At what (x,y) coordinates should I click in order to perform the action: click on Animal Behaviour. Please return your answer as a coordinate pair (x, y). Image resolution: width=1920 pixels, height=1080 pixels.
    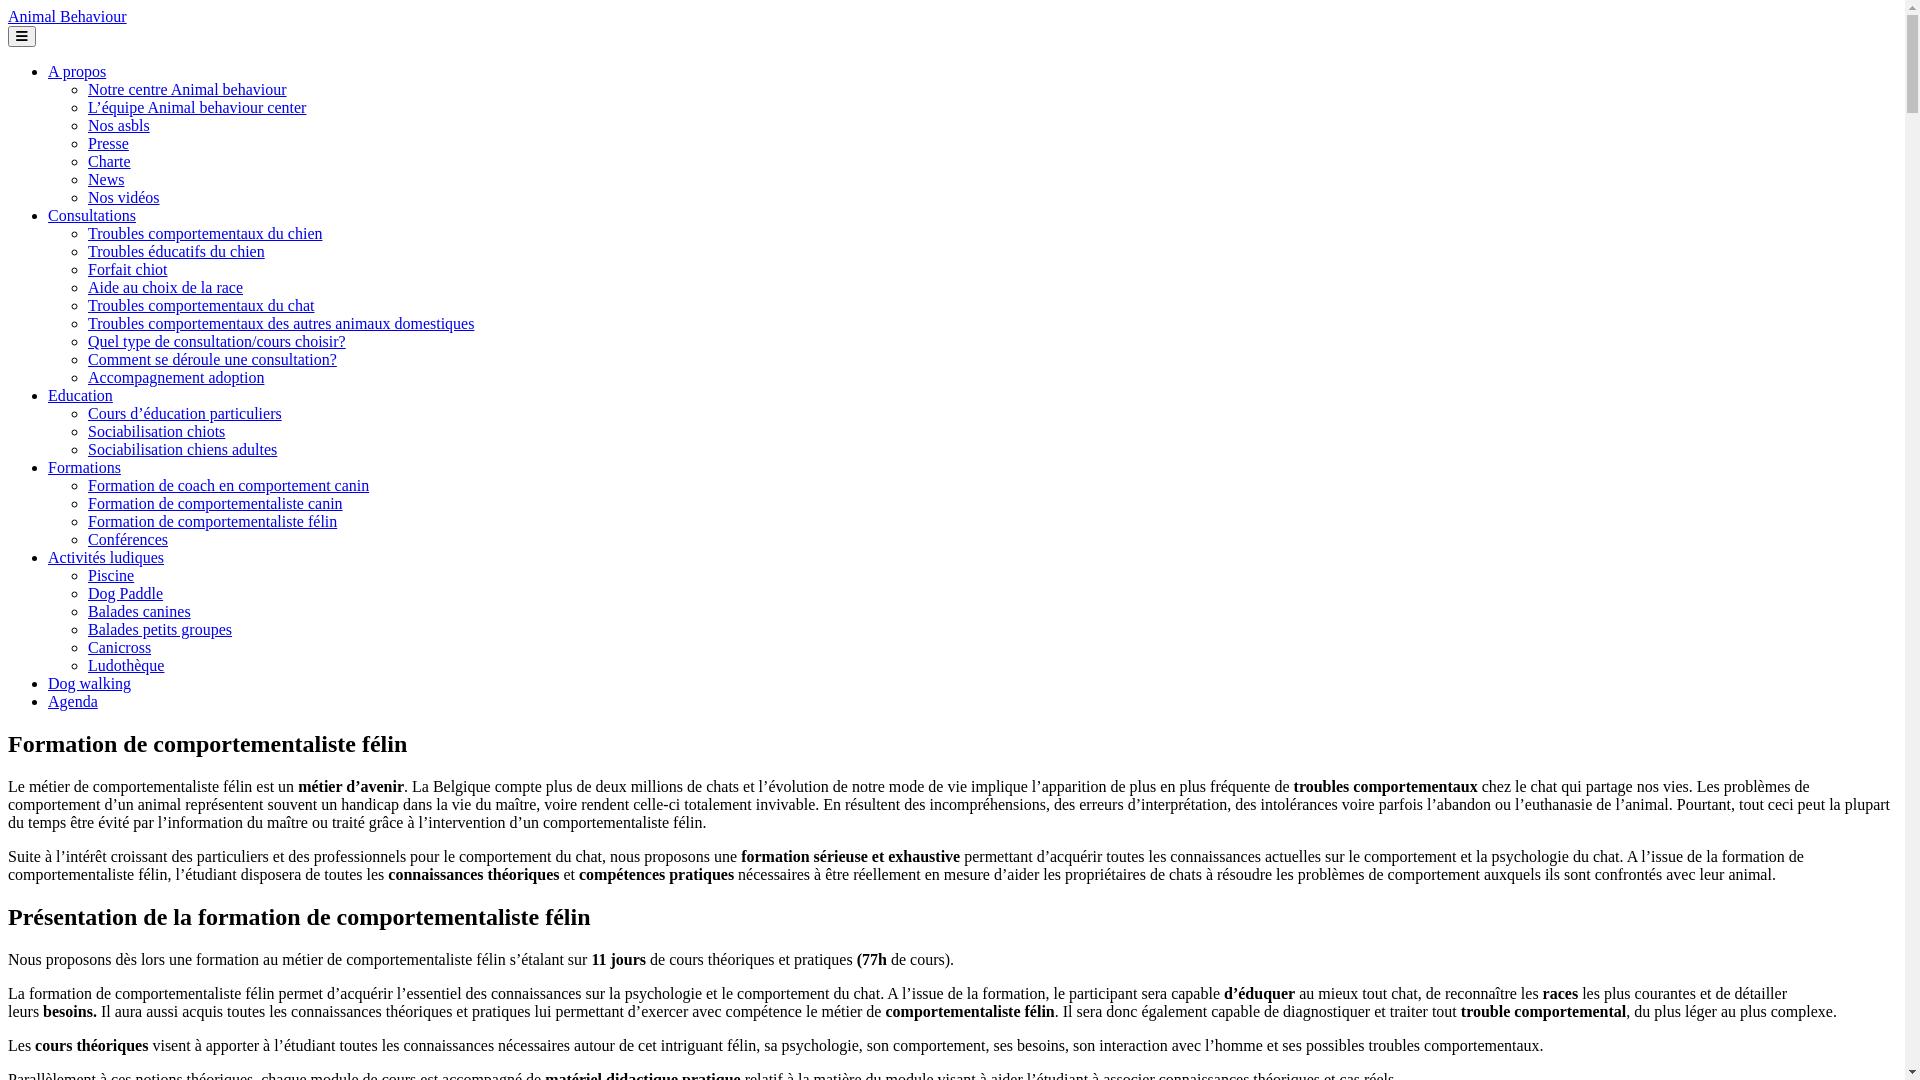
    Looking at the image, I should click on (68, 16).